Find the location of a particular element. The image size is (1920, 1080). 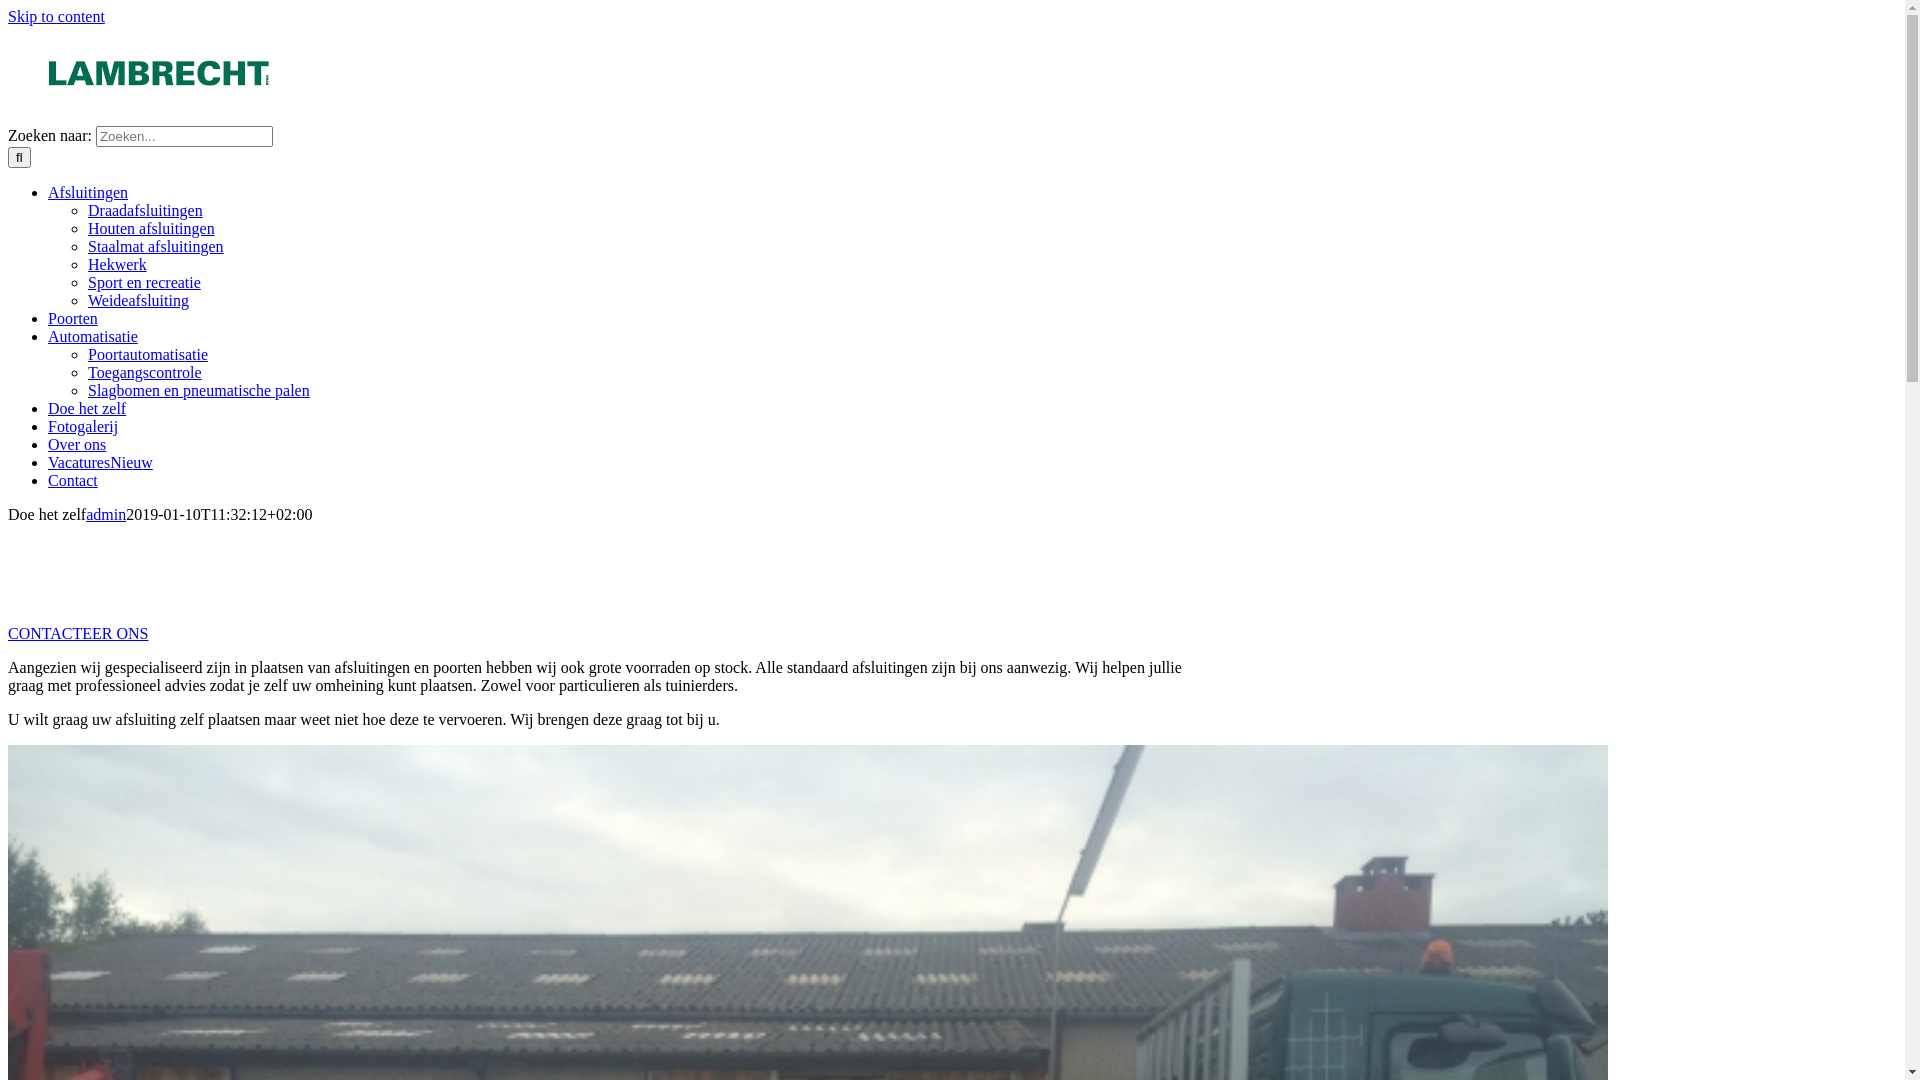

Doe het zelf is located at coordinates (87, 408).